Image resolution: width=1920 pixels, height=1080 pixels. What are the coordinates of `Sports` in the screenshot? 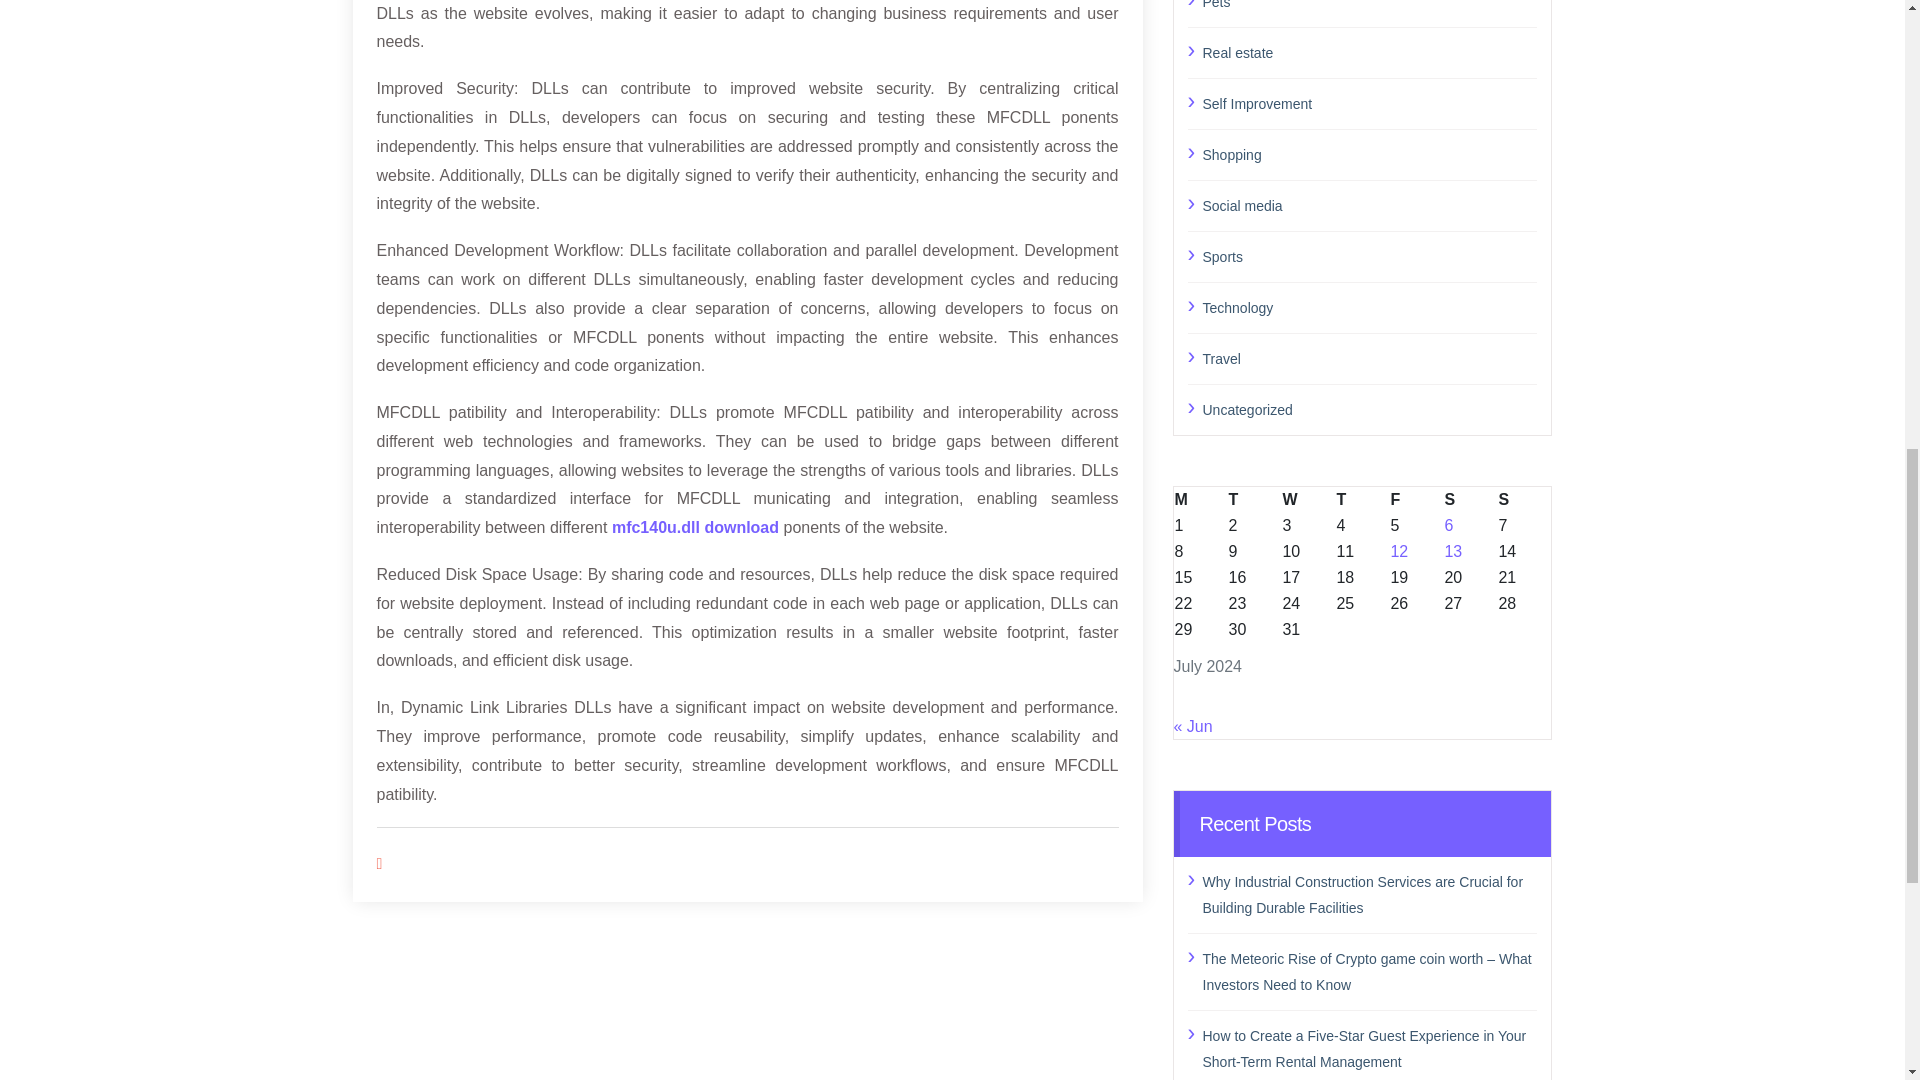 It's located at (1369, 257).